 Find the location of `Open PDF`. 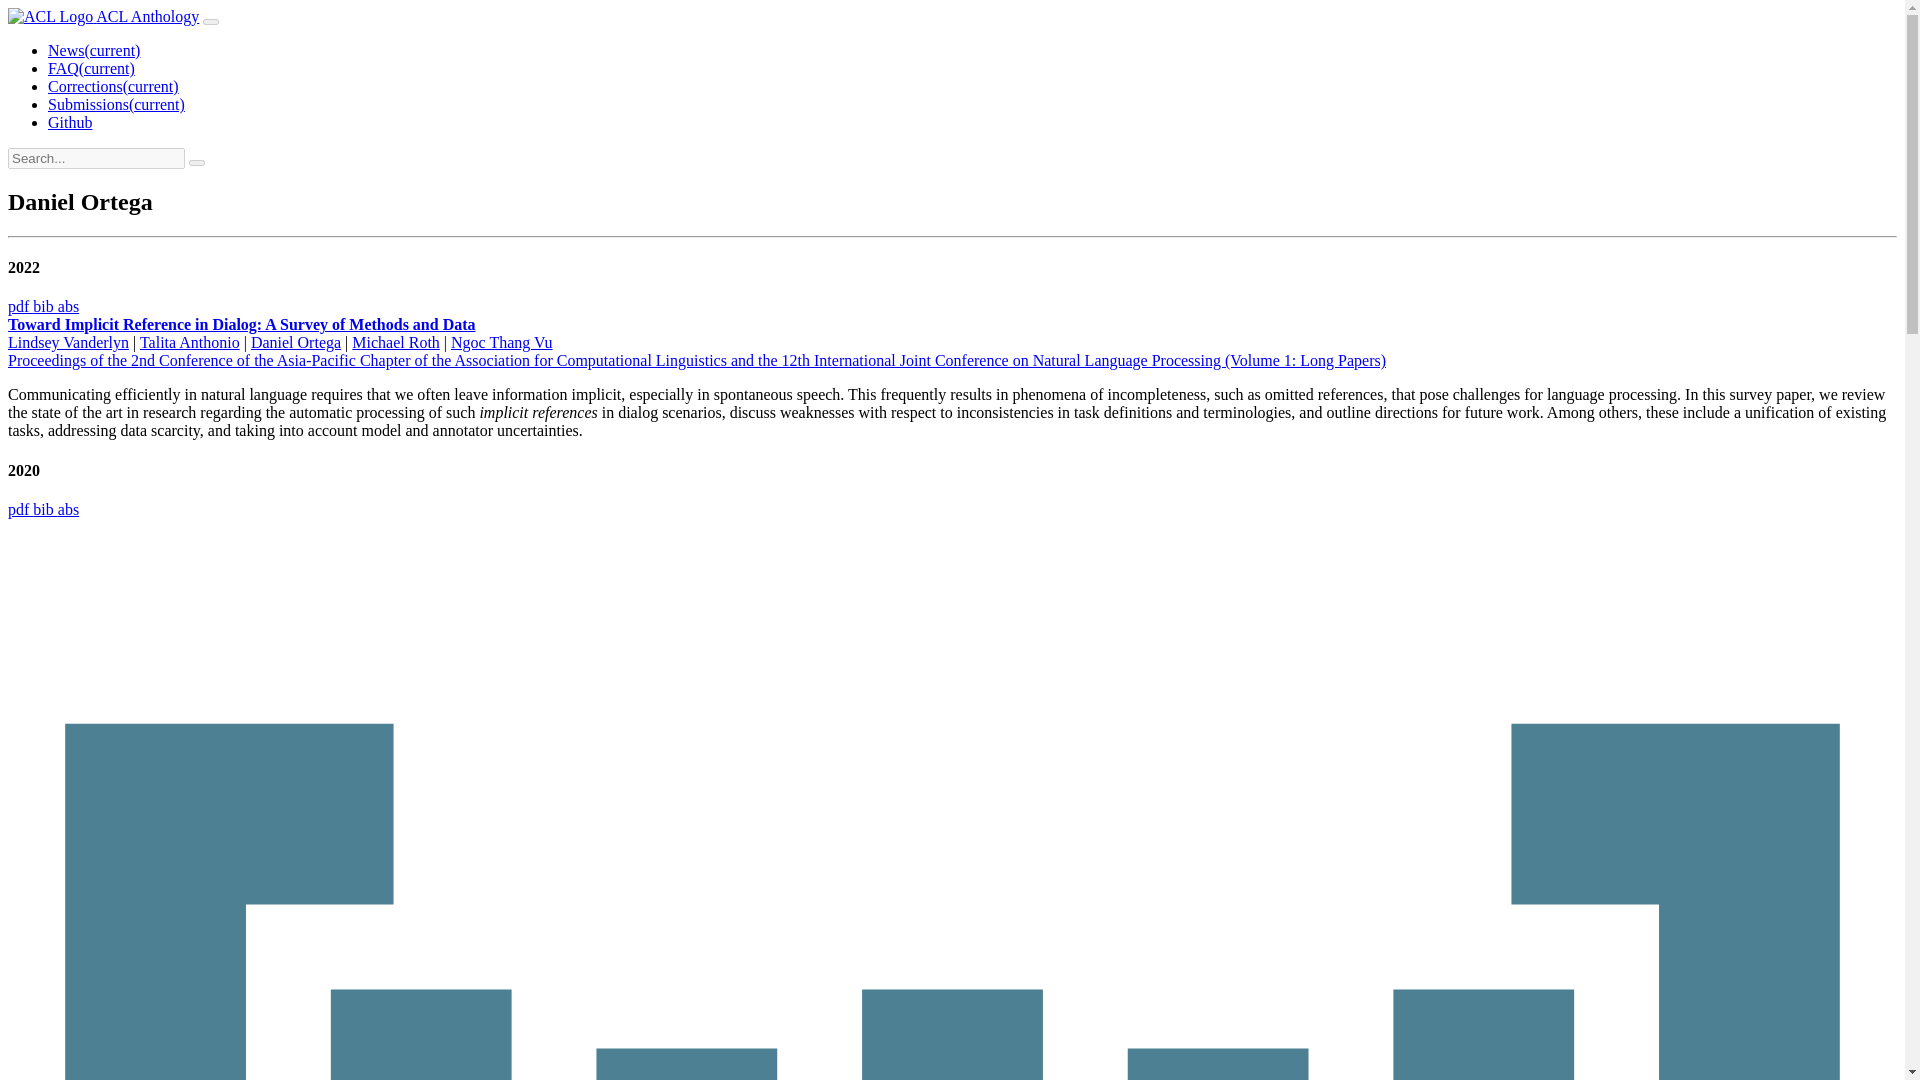

Open PDF is located at coordinates (20, 510).